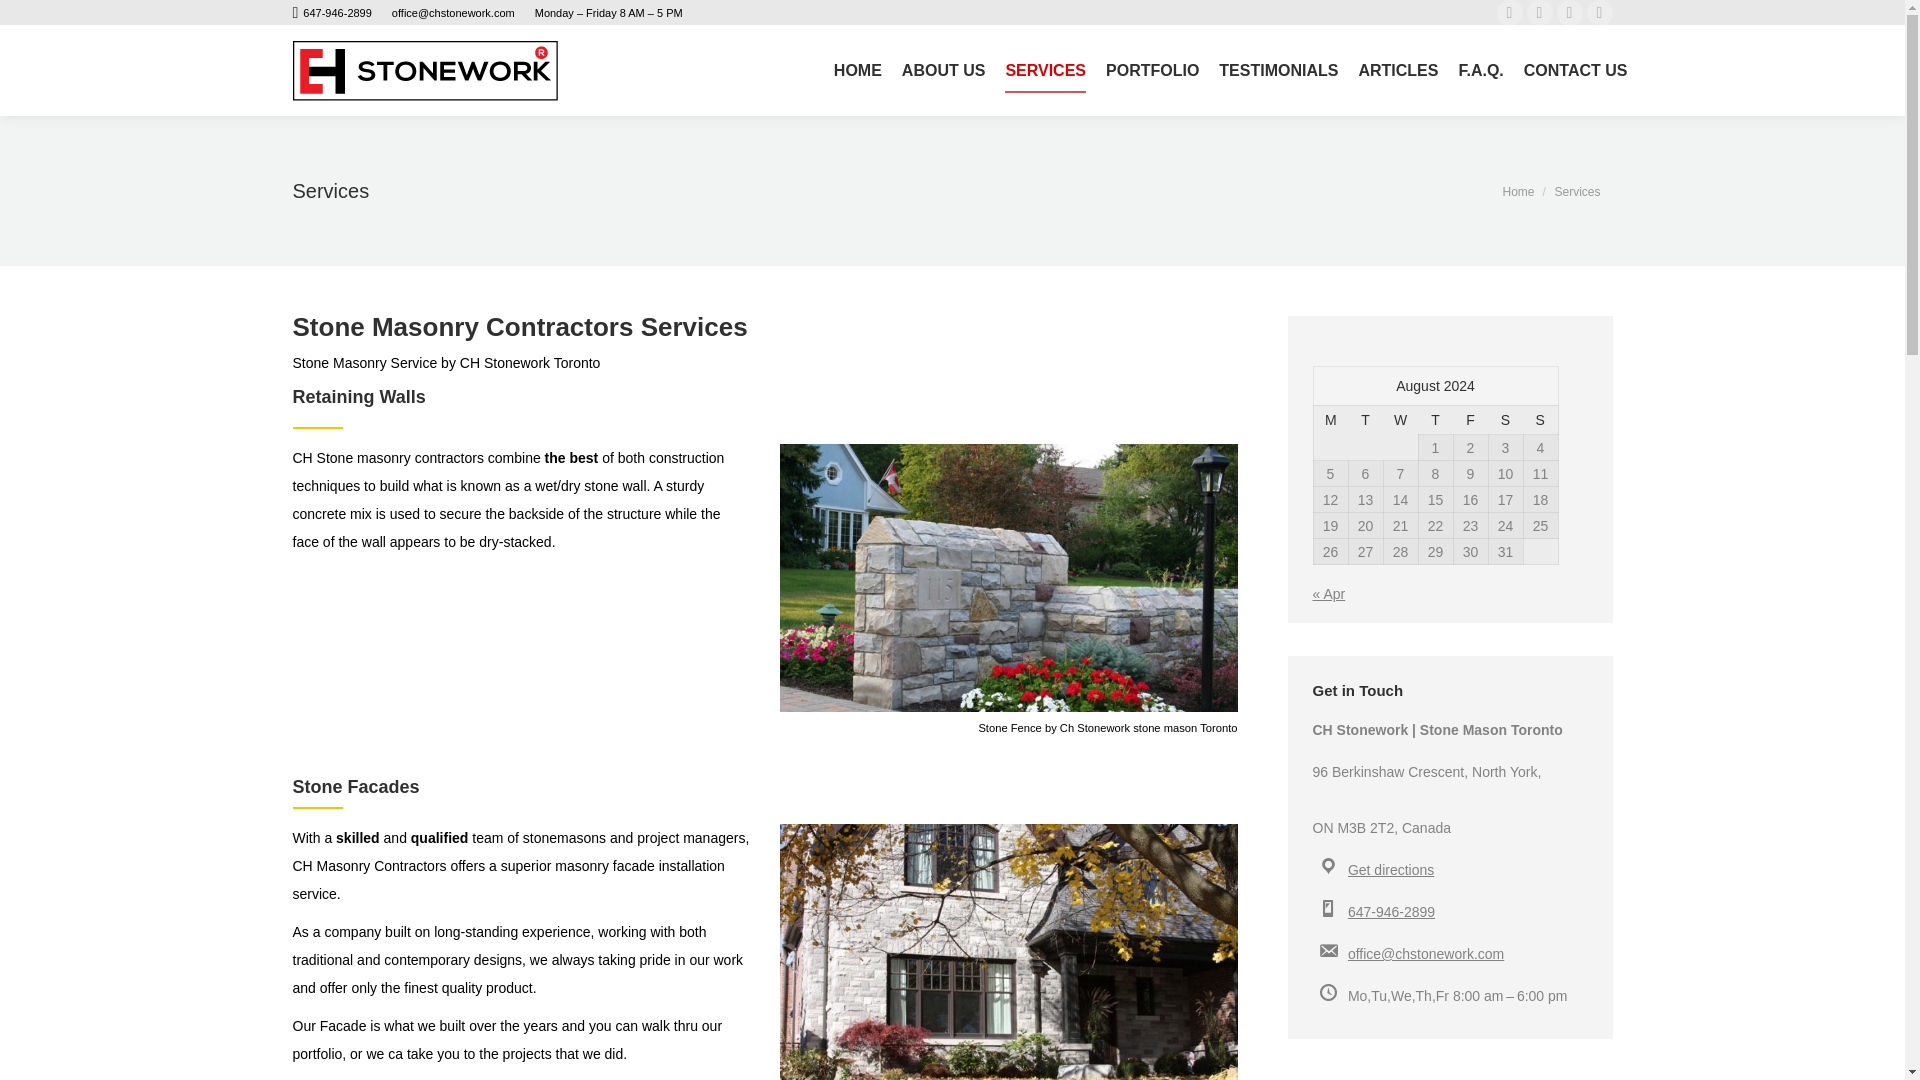  What do you see at coordinates (1150, 73) in the screenshot?
I see `PORTFOLIO` at bounding box center [1150, 73].